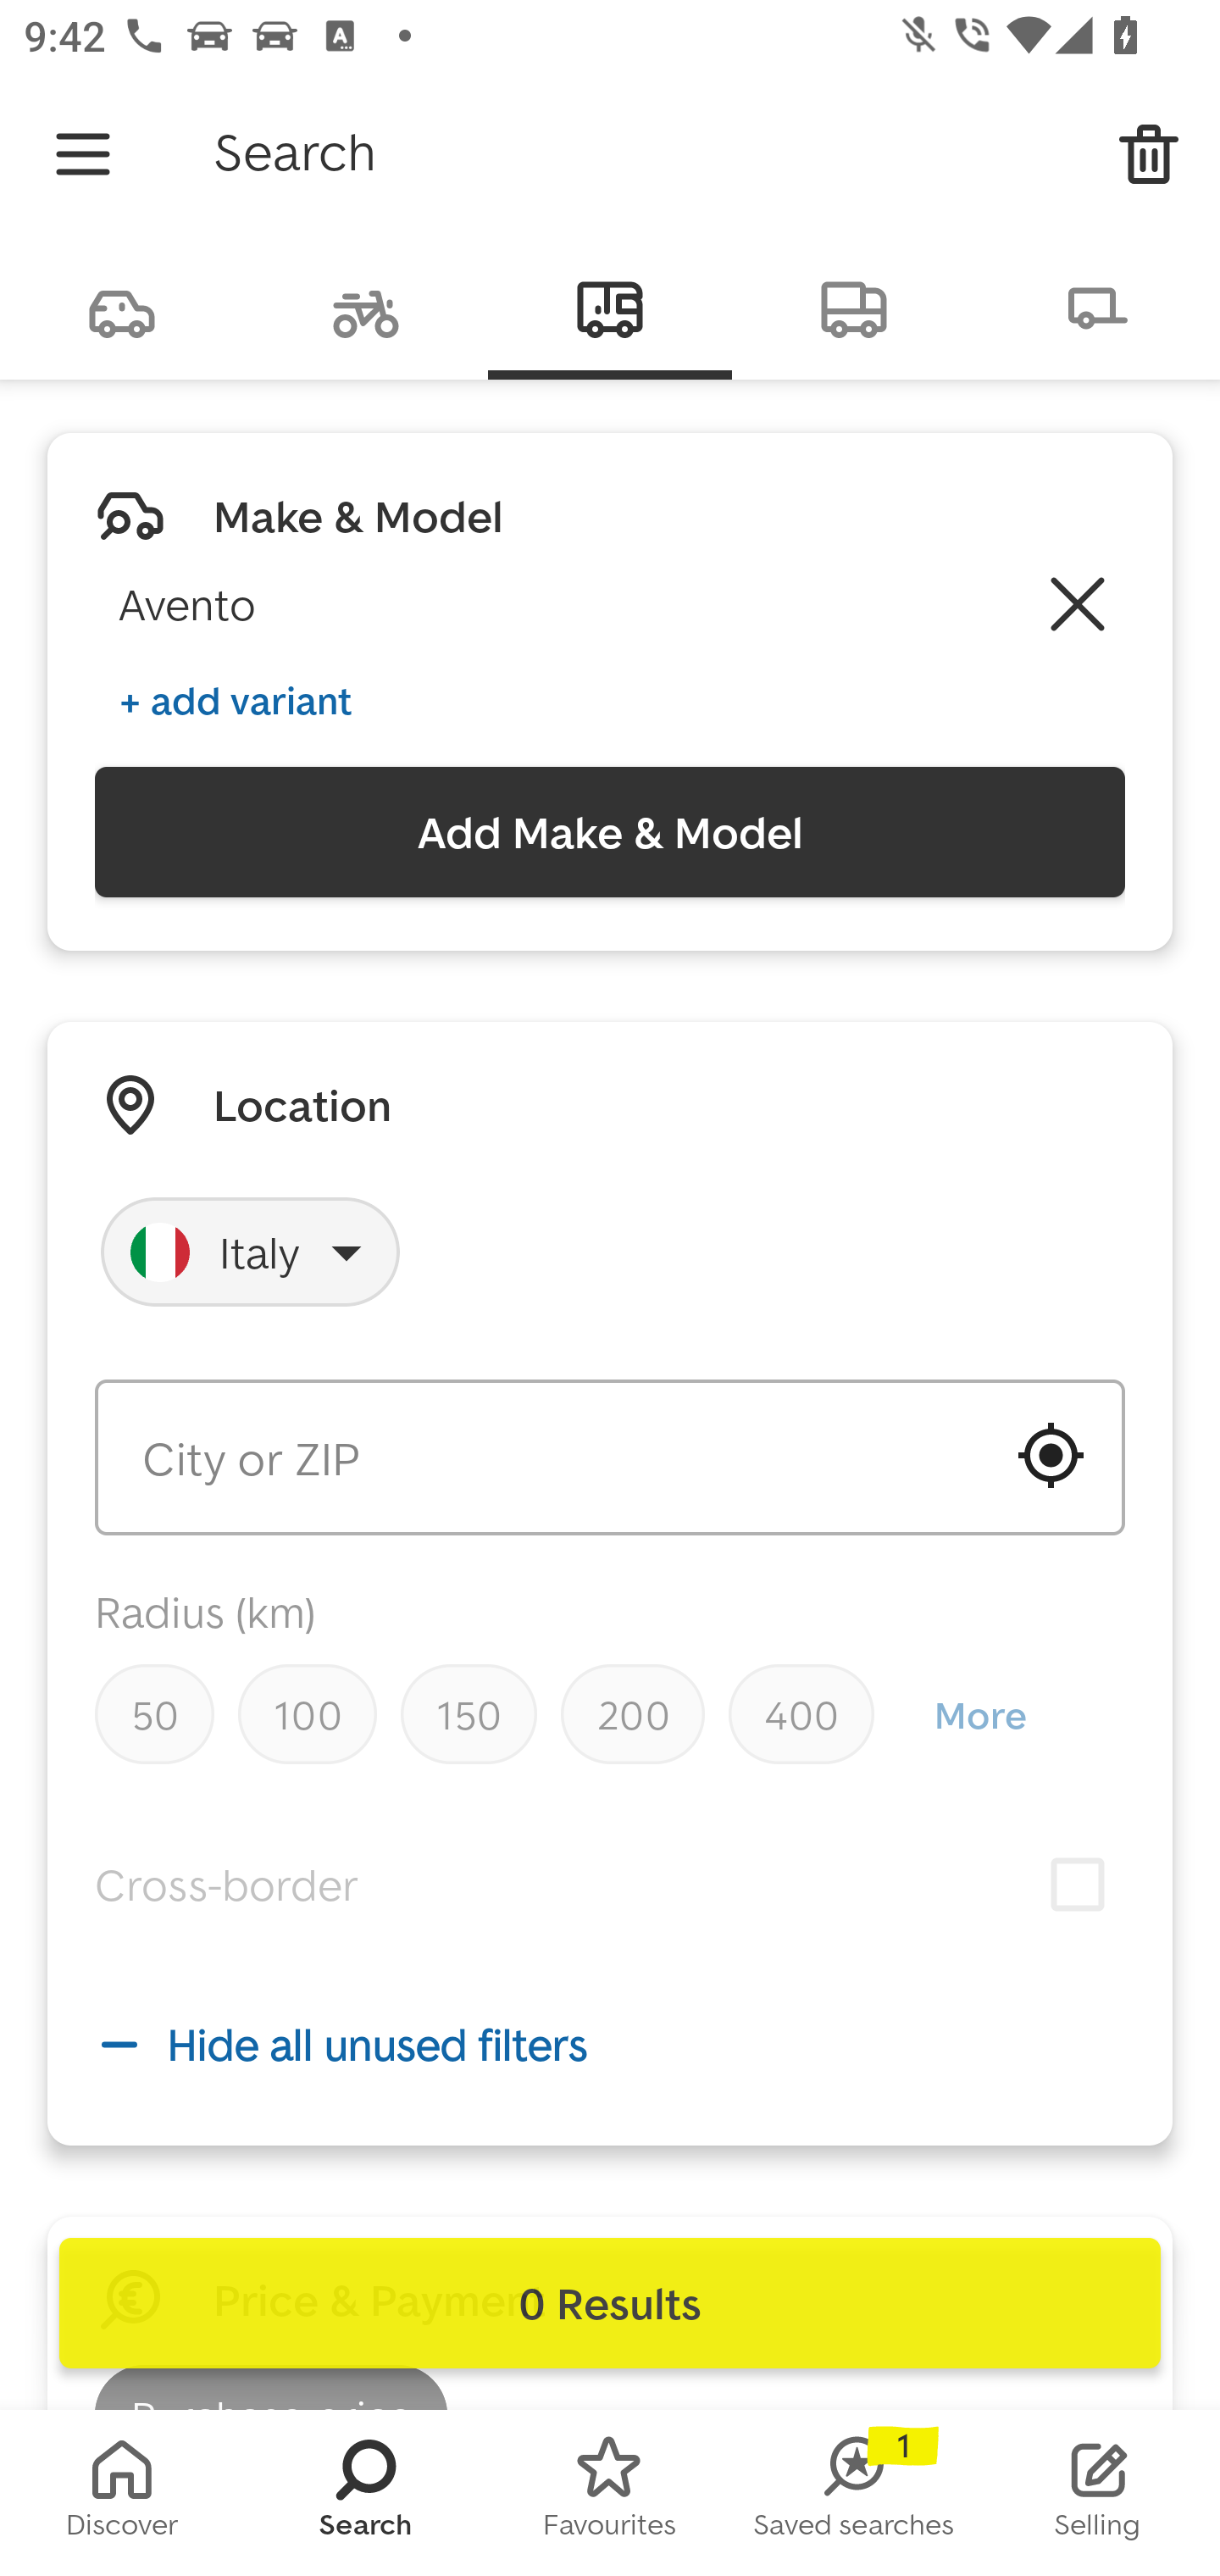 The height and width of the screenshot is (2576, 1220). Describe the element at coordinates (236, 700) in the screenshot. I see `+ add variant` at that location.